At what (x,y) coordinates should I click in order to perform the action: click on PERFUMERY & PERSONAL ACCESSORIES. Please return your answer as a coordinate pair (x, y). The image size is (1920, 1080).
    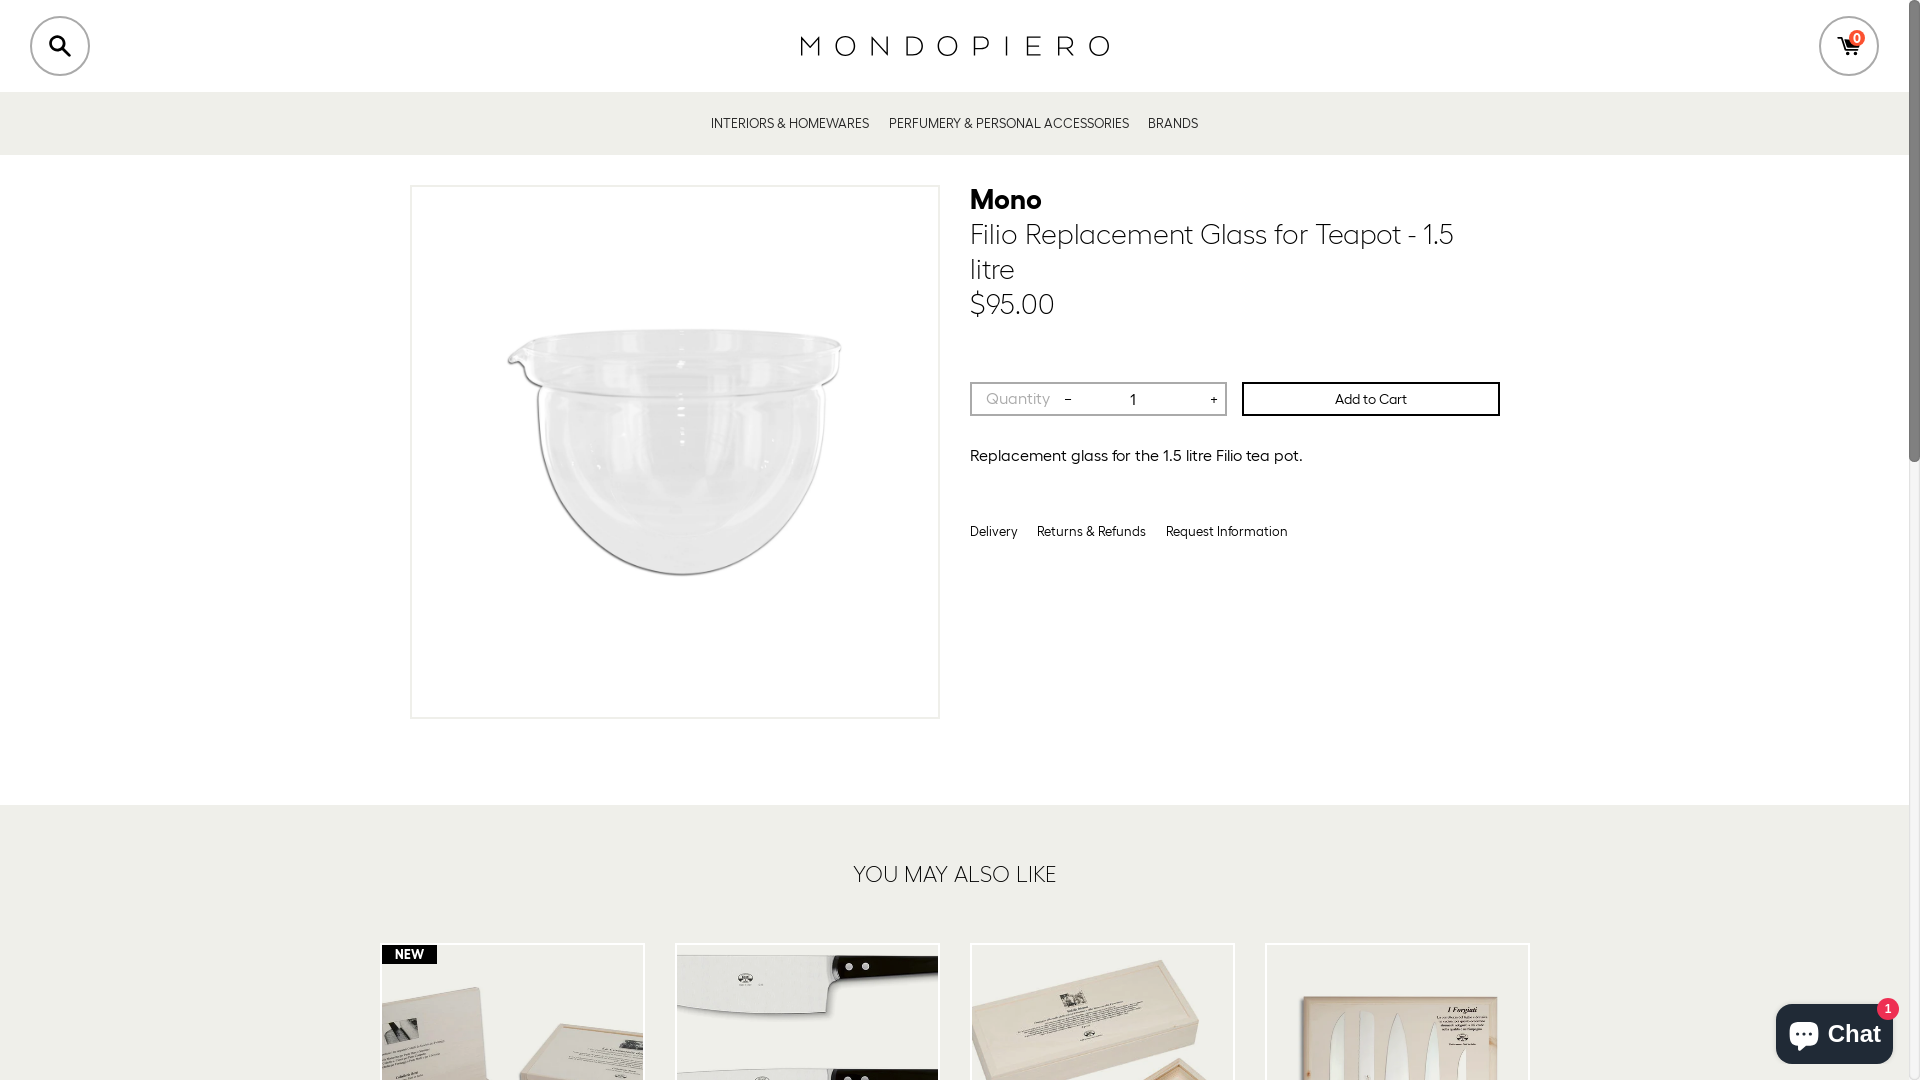
    Looking at the image, I should click on (1008, 124).